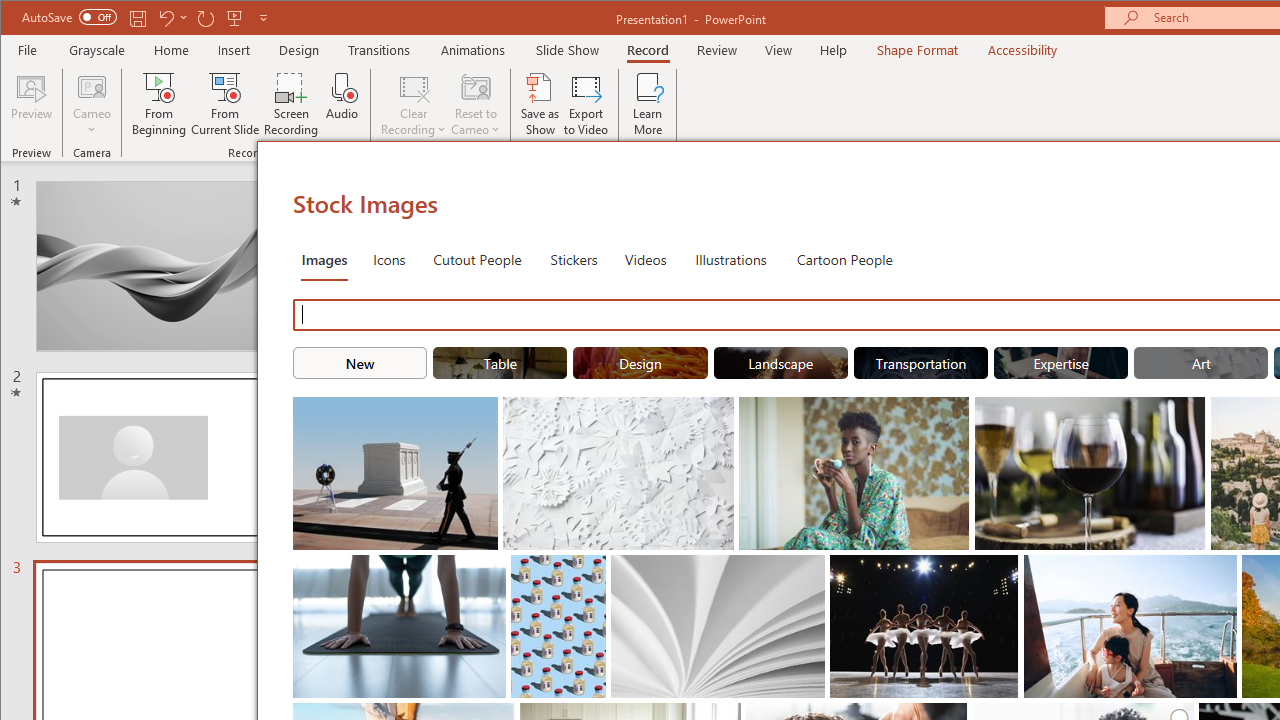 The image size is (1280, 720). I want to click on From Current Slide..., so click(226, 104).